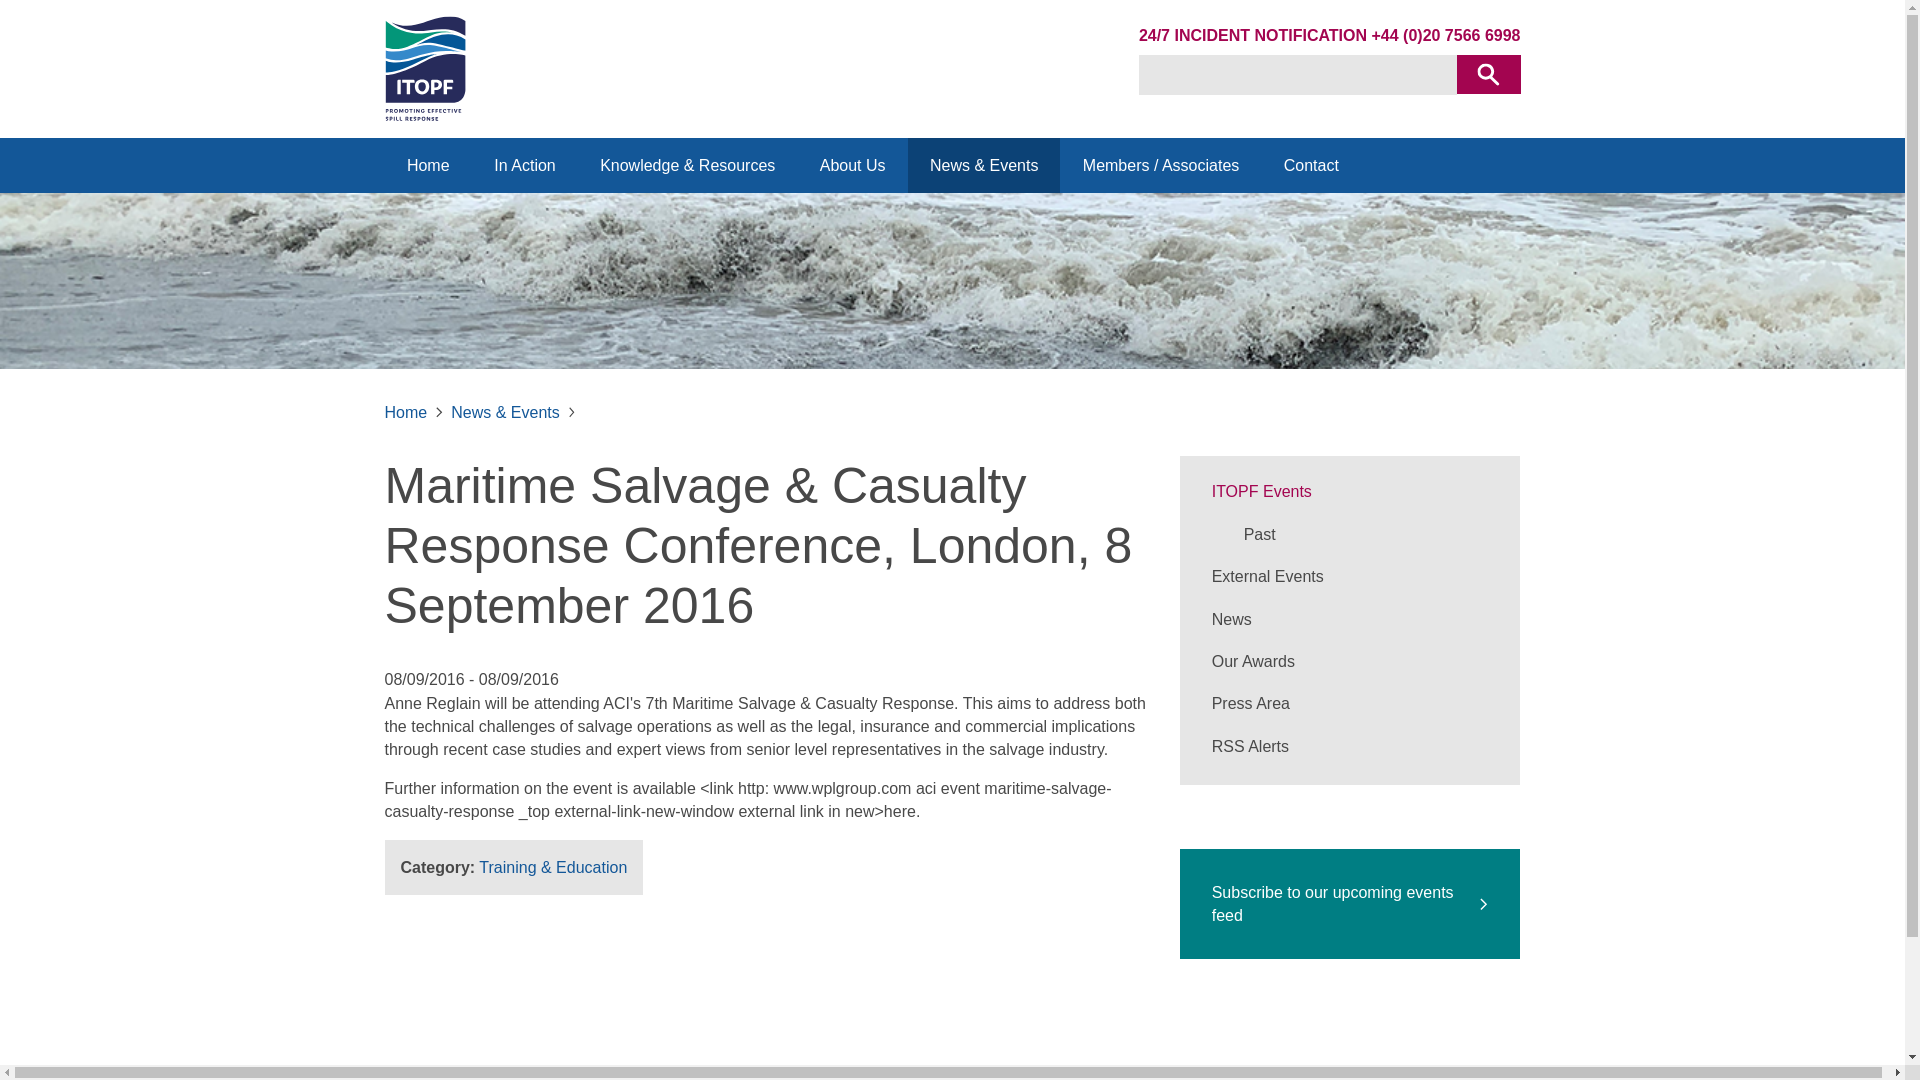 This screenshot has height=1080, width=1920. Describe the element at coordinates (427, 166) in the screenshot. I see `Home` at that location.